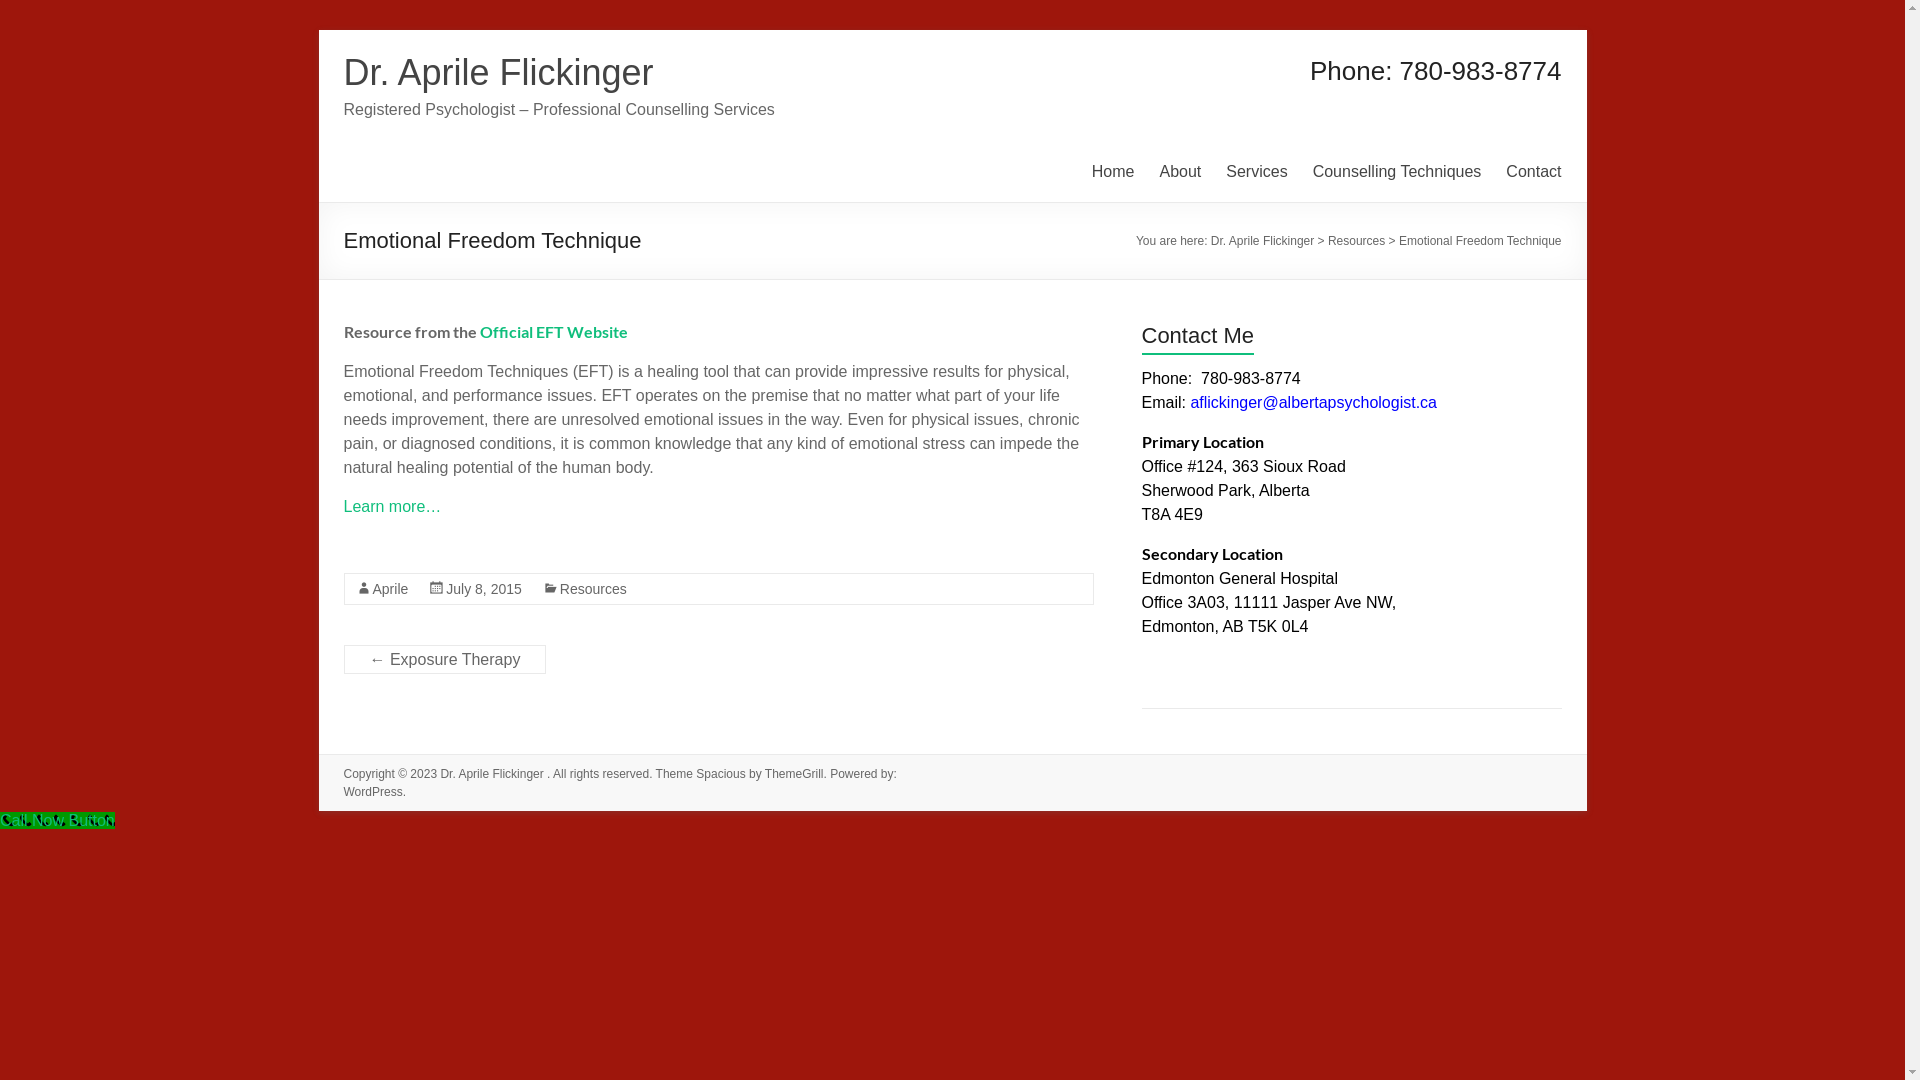  What do you see at coordinates (594, 589) in the screenshot?
I see `Resources` at bounding box center [594, 589].